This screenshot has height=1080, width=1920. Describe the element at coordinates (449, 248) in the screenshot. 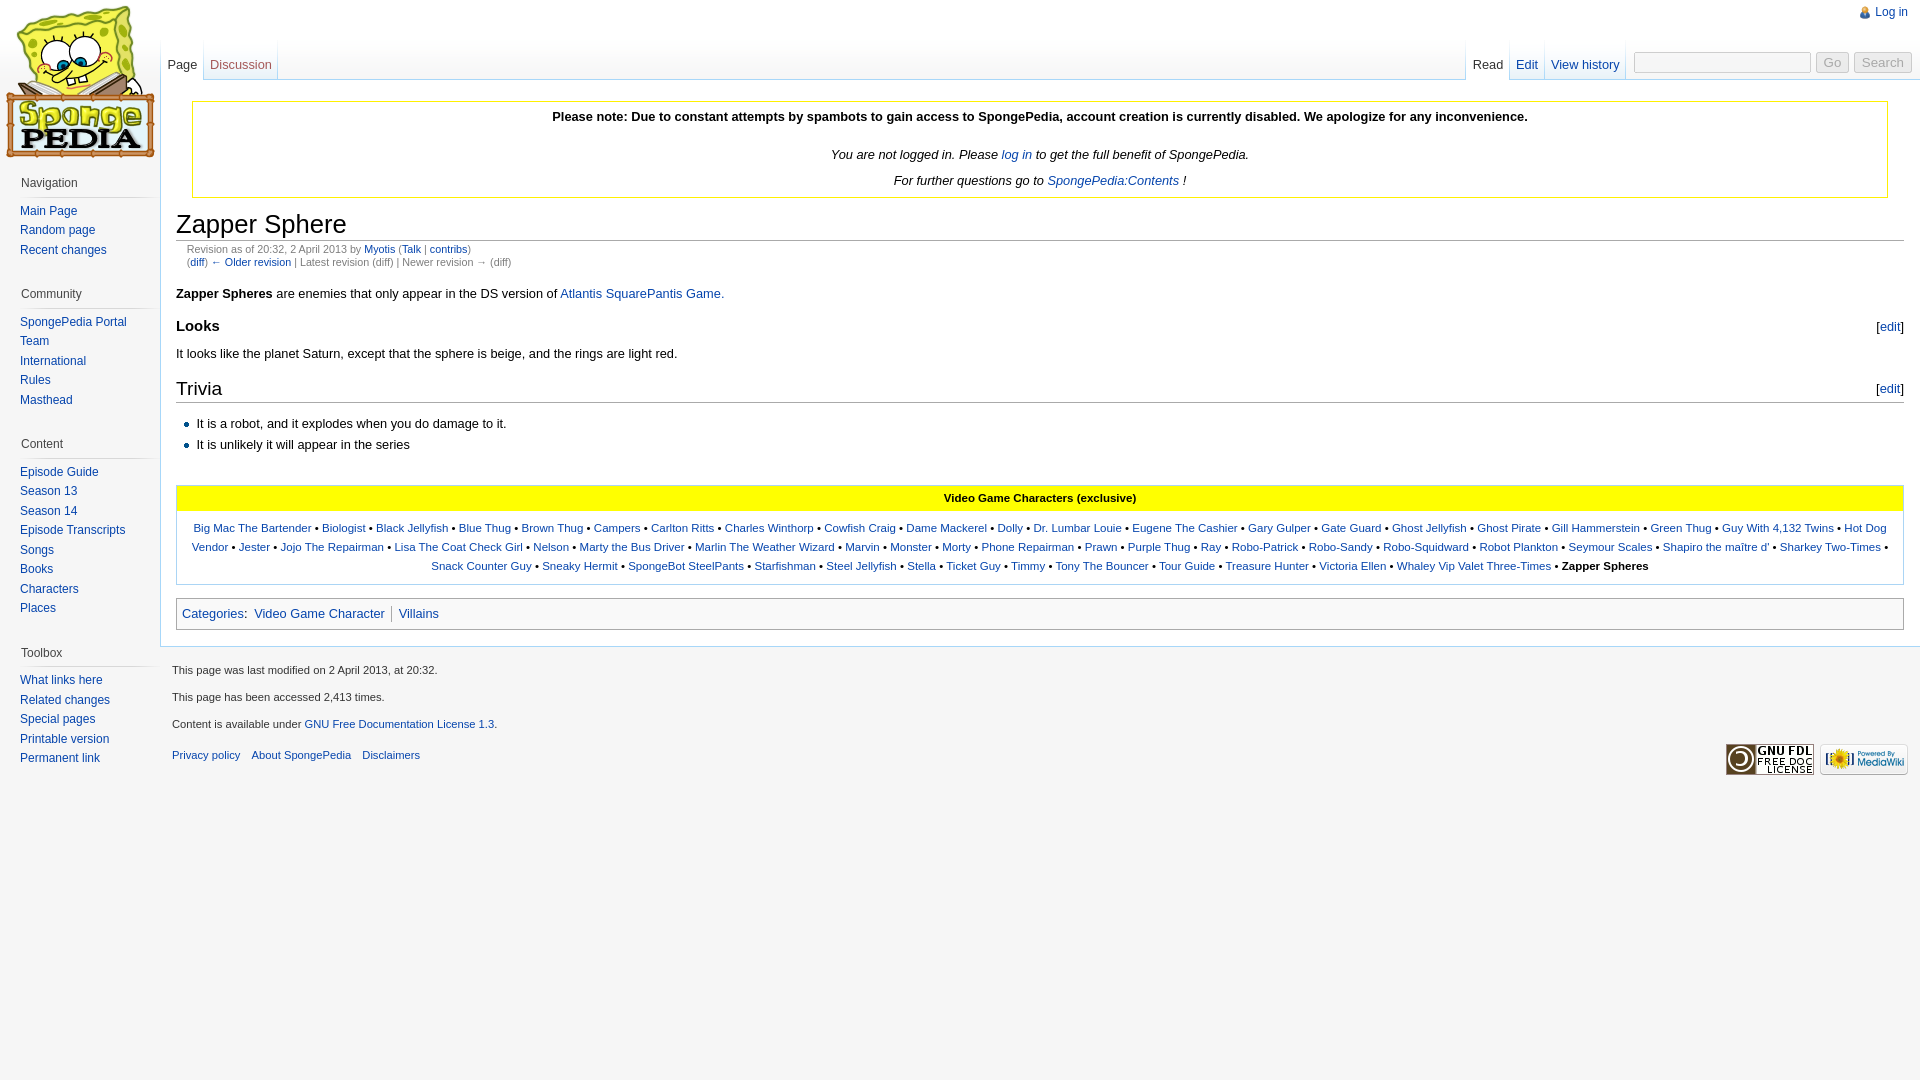

I see `contribs` at that location.